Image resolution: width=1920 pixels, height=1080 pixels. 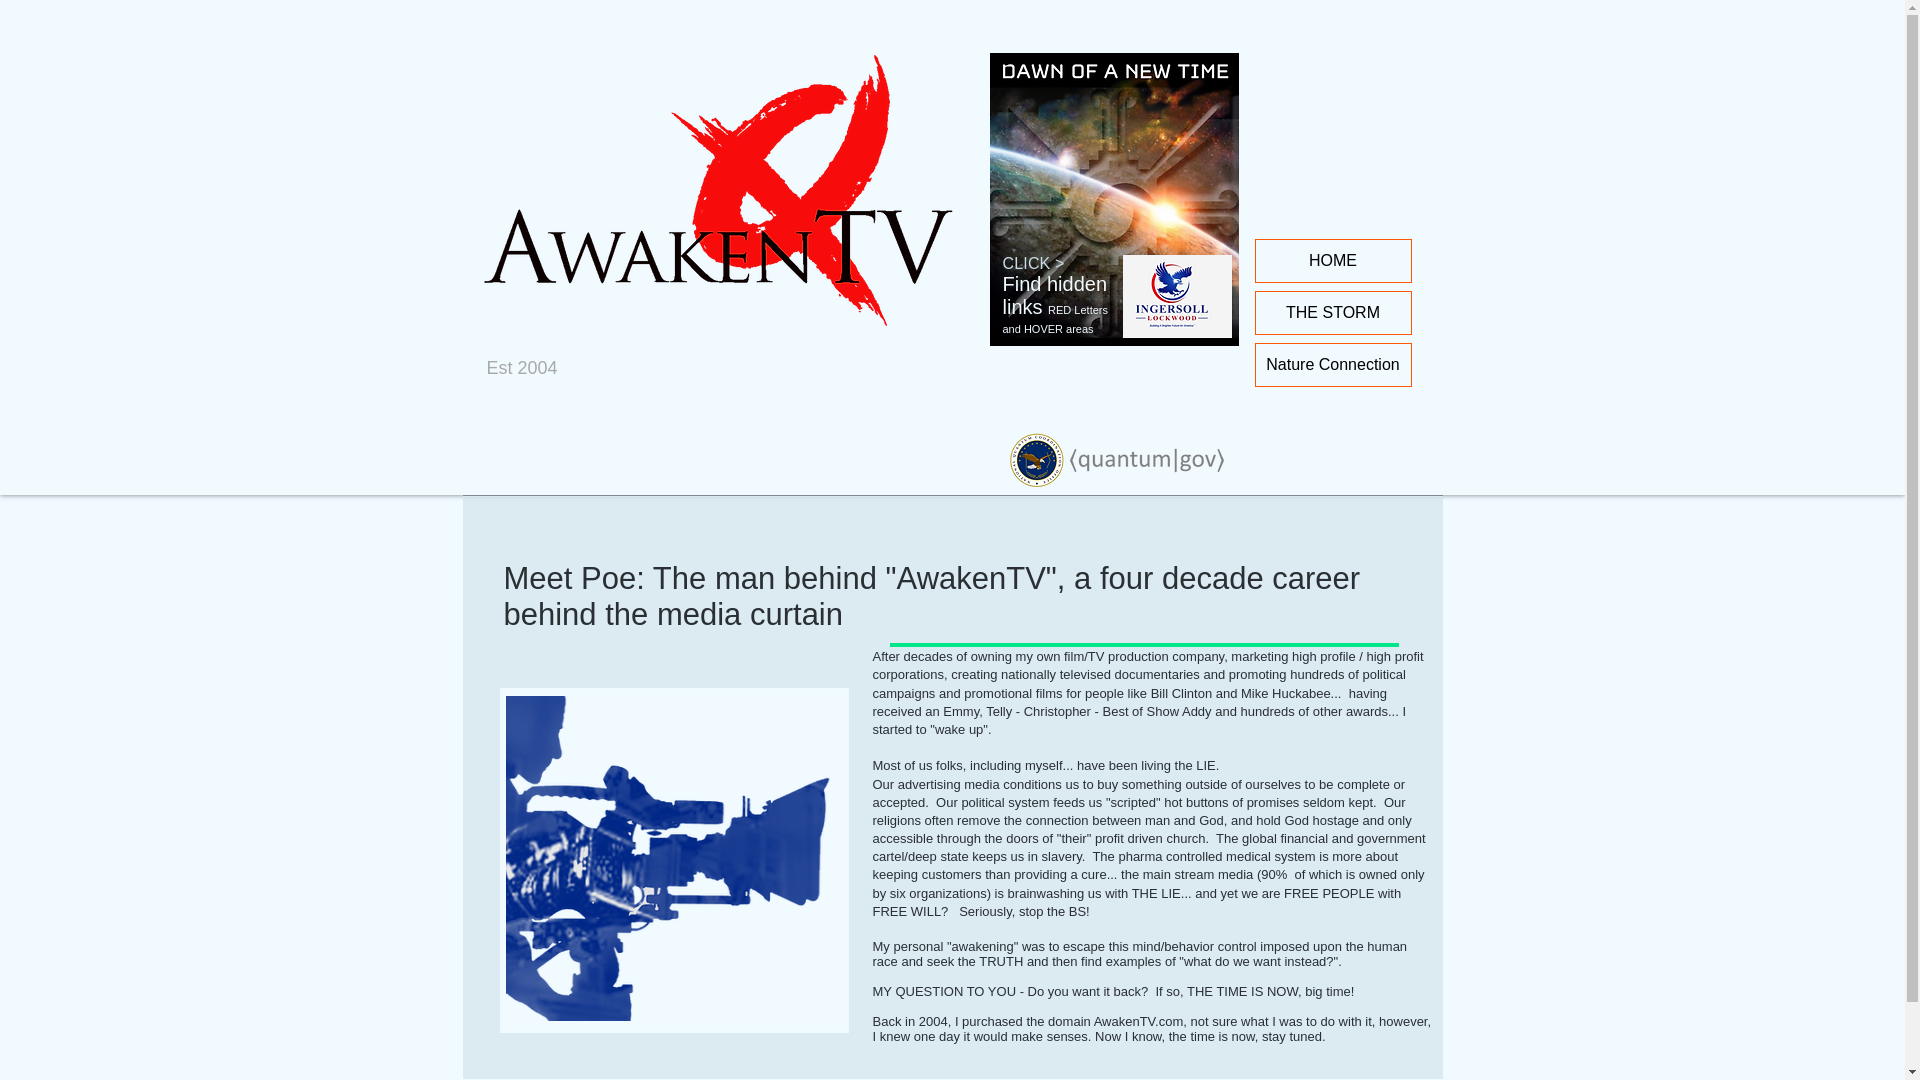 What do you see at coordinates (736, 203) in the screenshot?
I see `AwakenTV-logo.png` at bounding box center [736, 203].